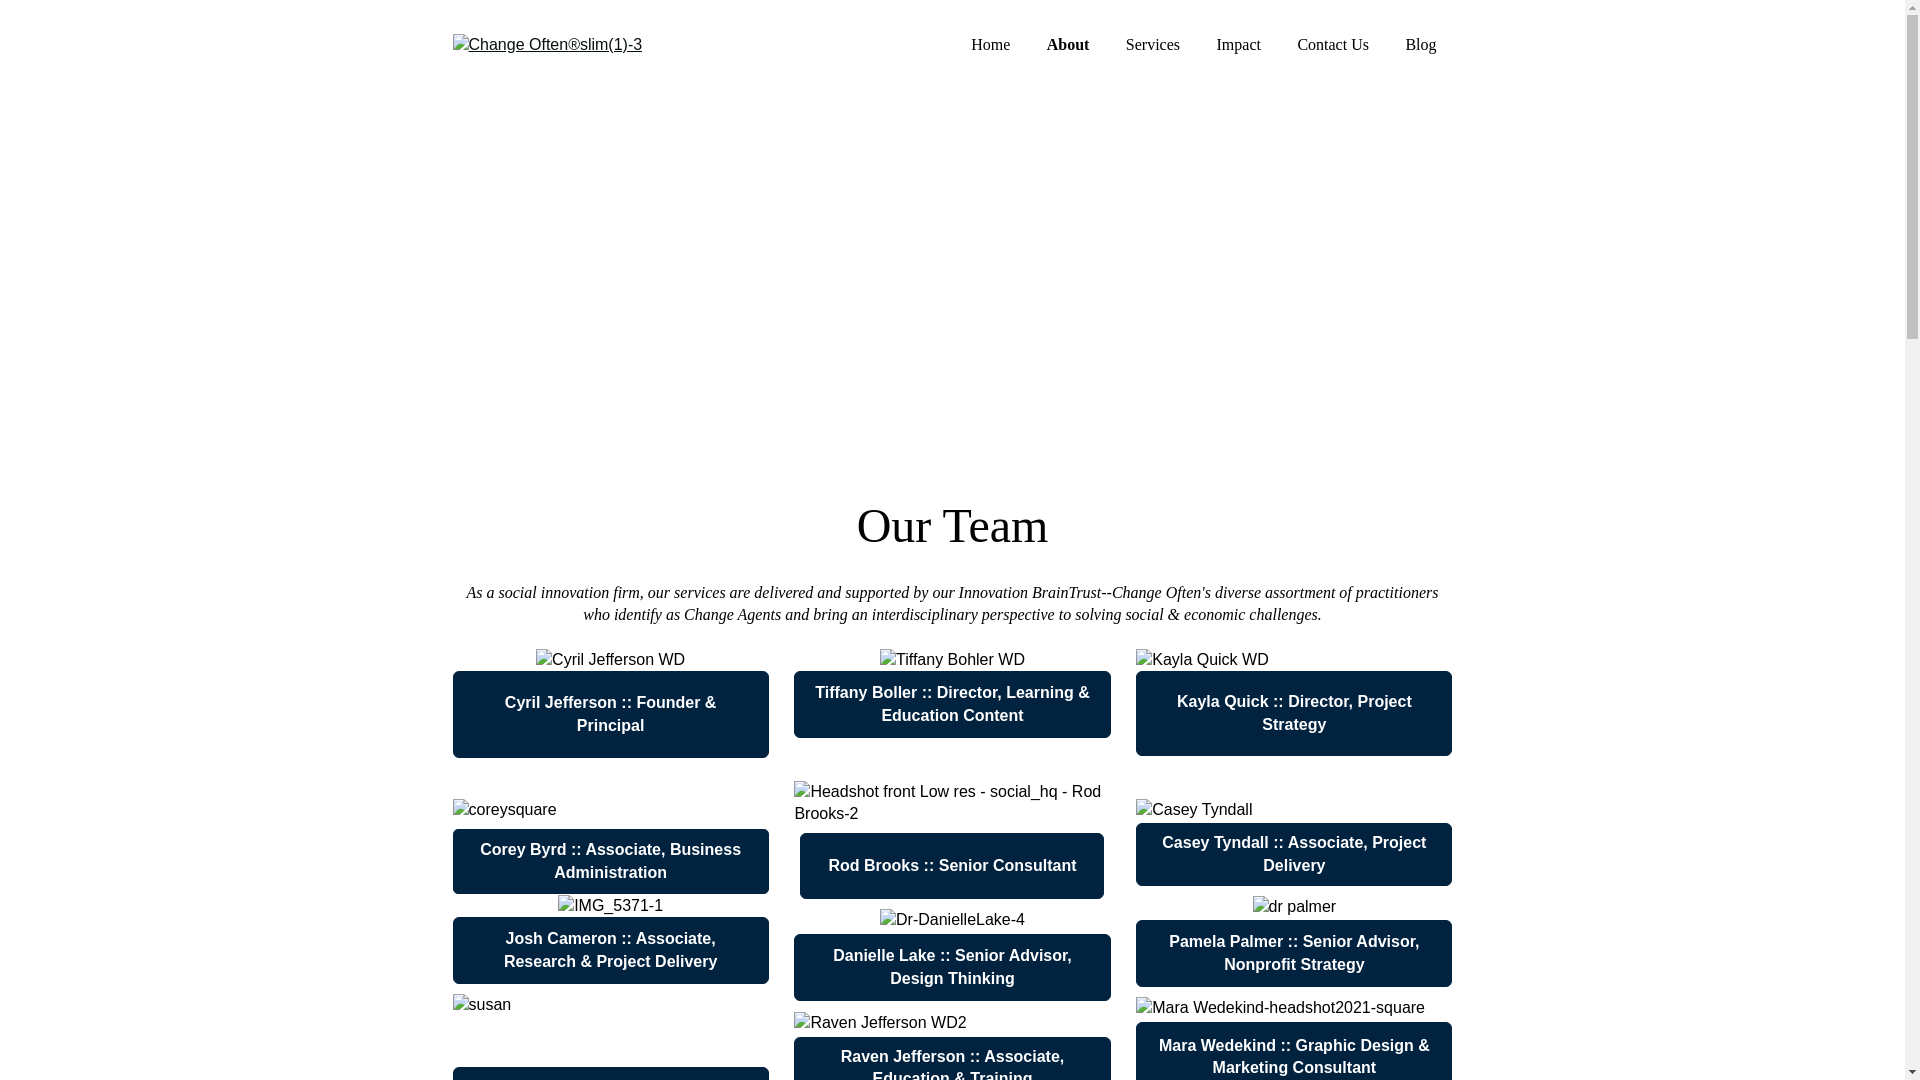 Image resolution: width=1920 pixels, height=1080 pixels. I want to click on Services, so click(1152, 44).